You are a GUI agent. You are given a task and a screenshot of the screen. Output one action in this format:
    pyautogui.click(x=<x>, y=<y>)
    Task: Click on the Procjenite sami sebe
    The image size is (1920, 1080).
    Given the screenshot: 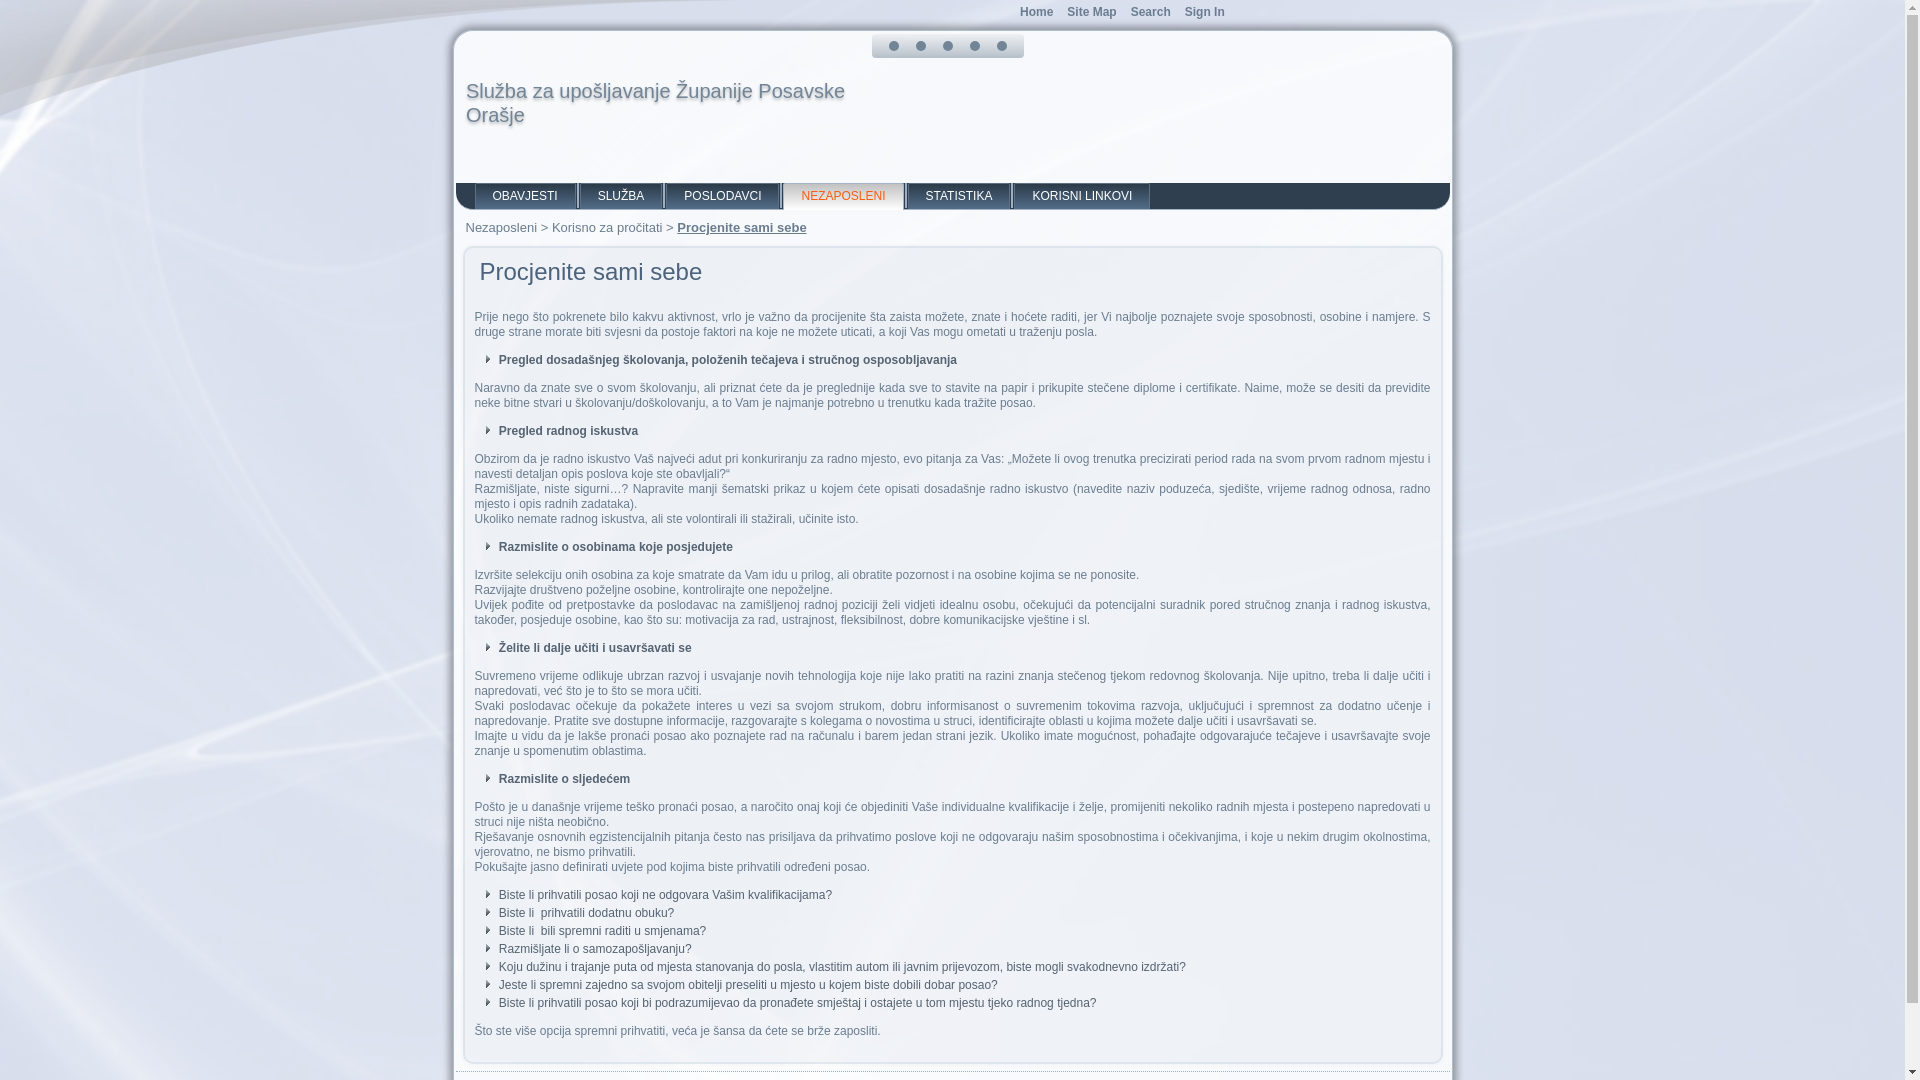 What is the action you would take?
    pyautogui.click(x=742, y=228)
    